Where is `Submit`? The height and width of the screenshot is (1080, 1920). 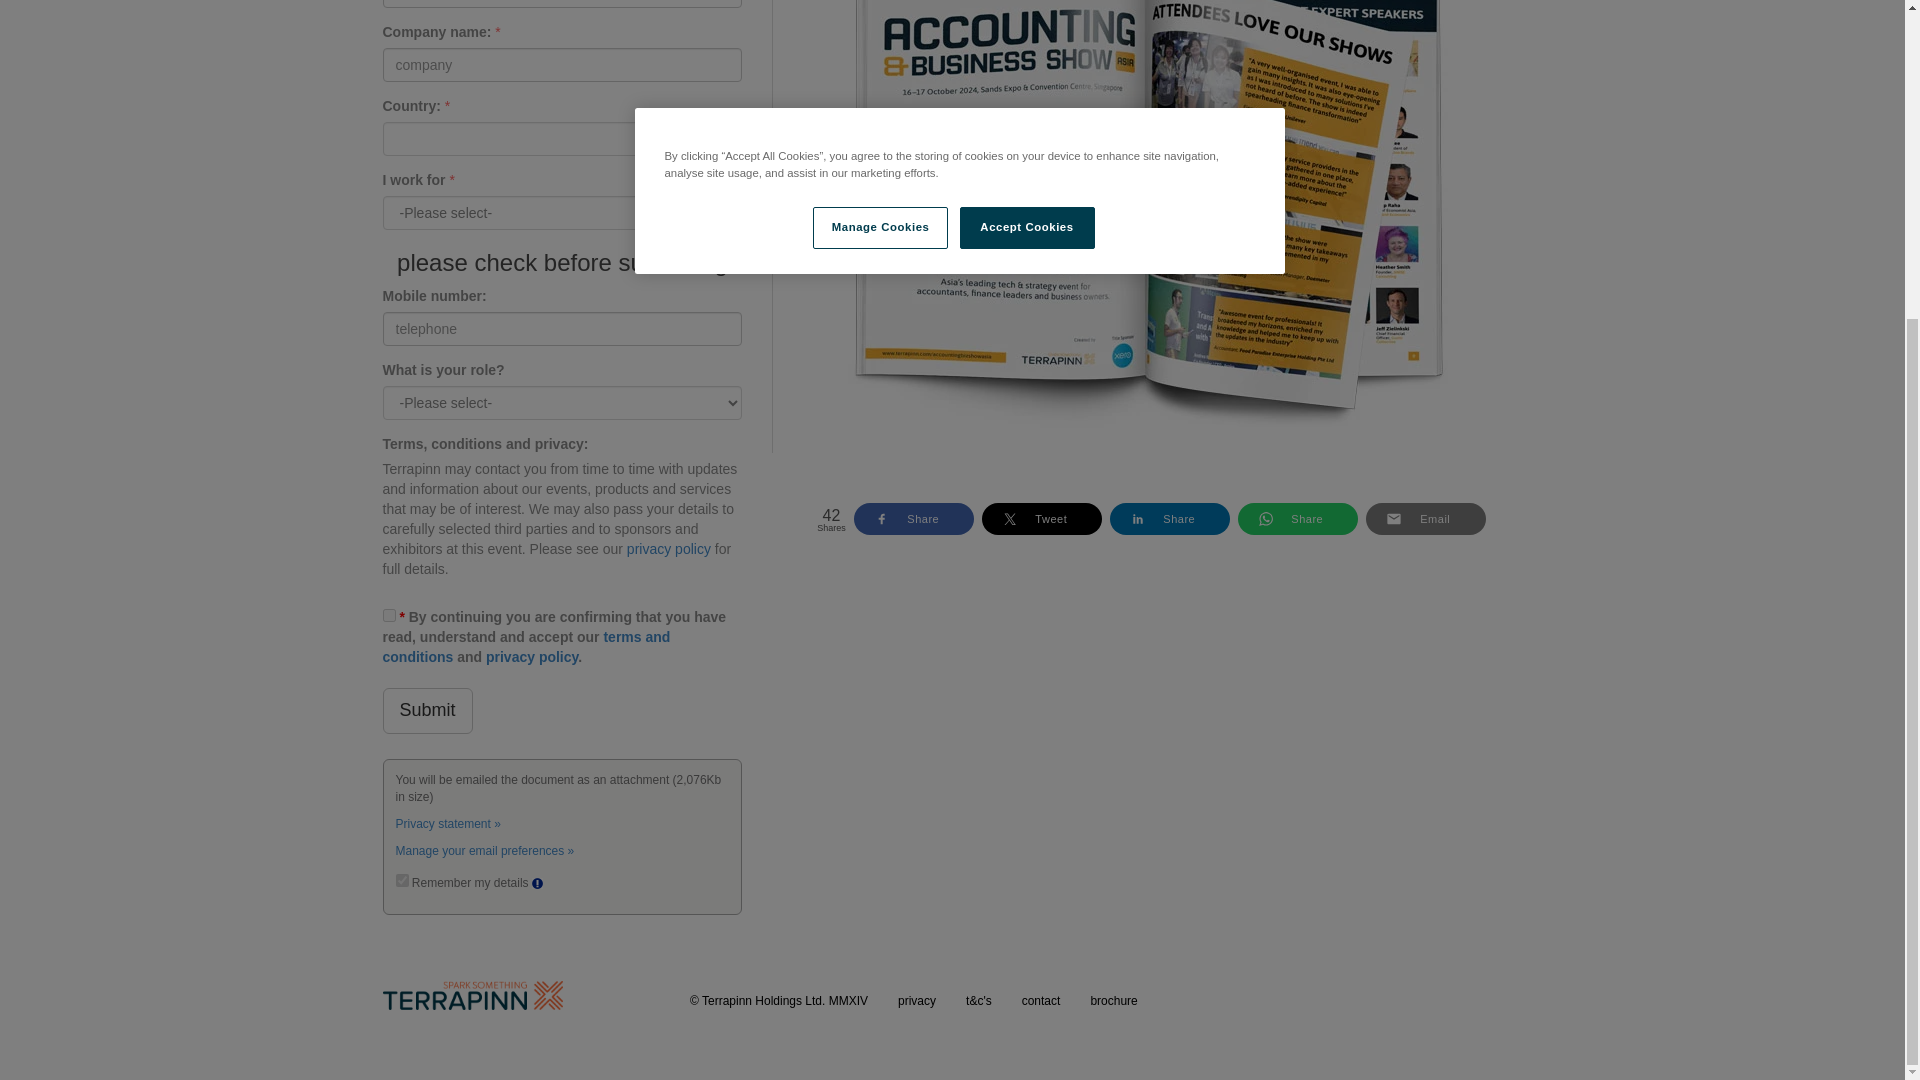
Submit is located at coordinates (427, 710).